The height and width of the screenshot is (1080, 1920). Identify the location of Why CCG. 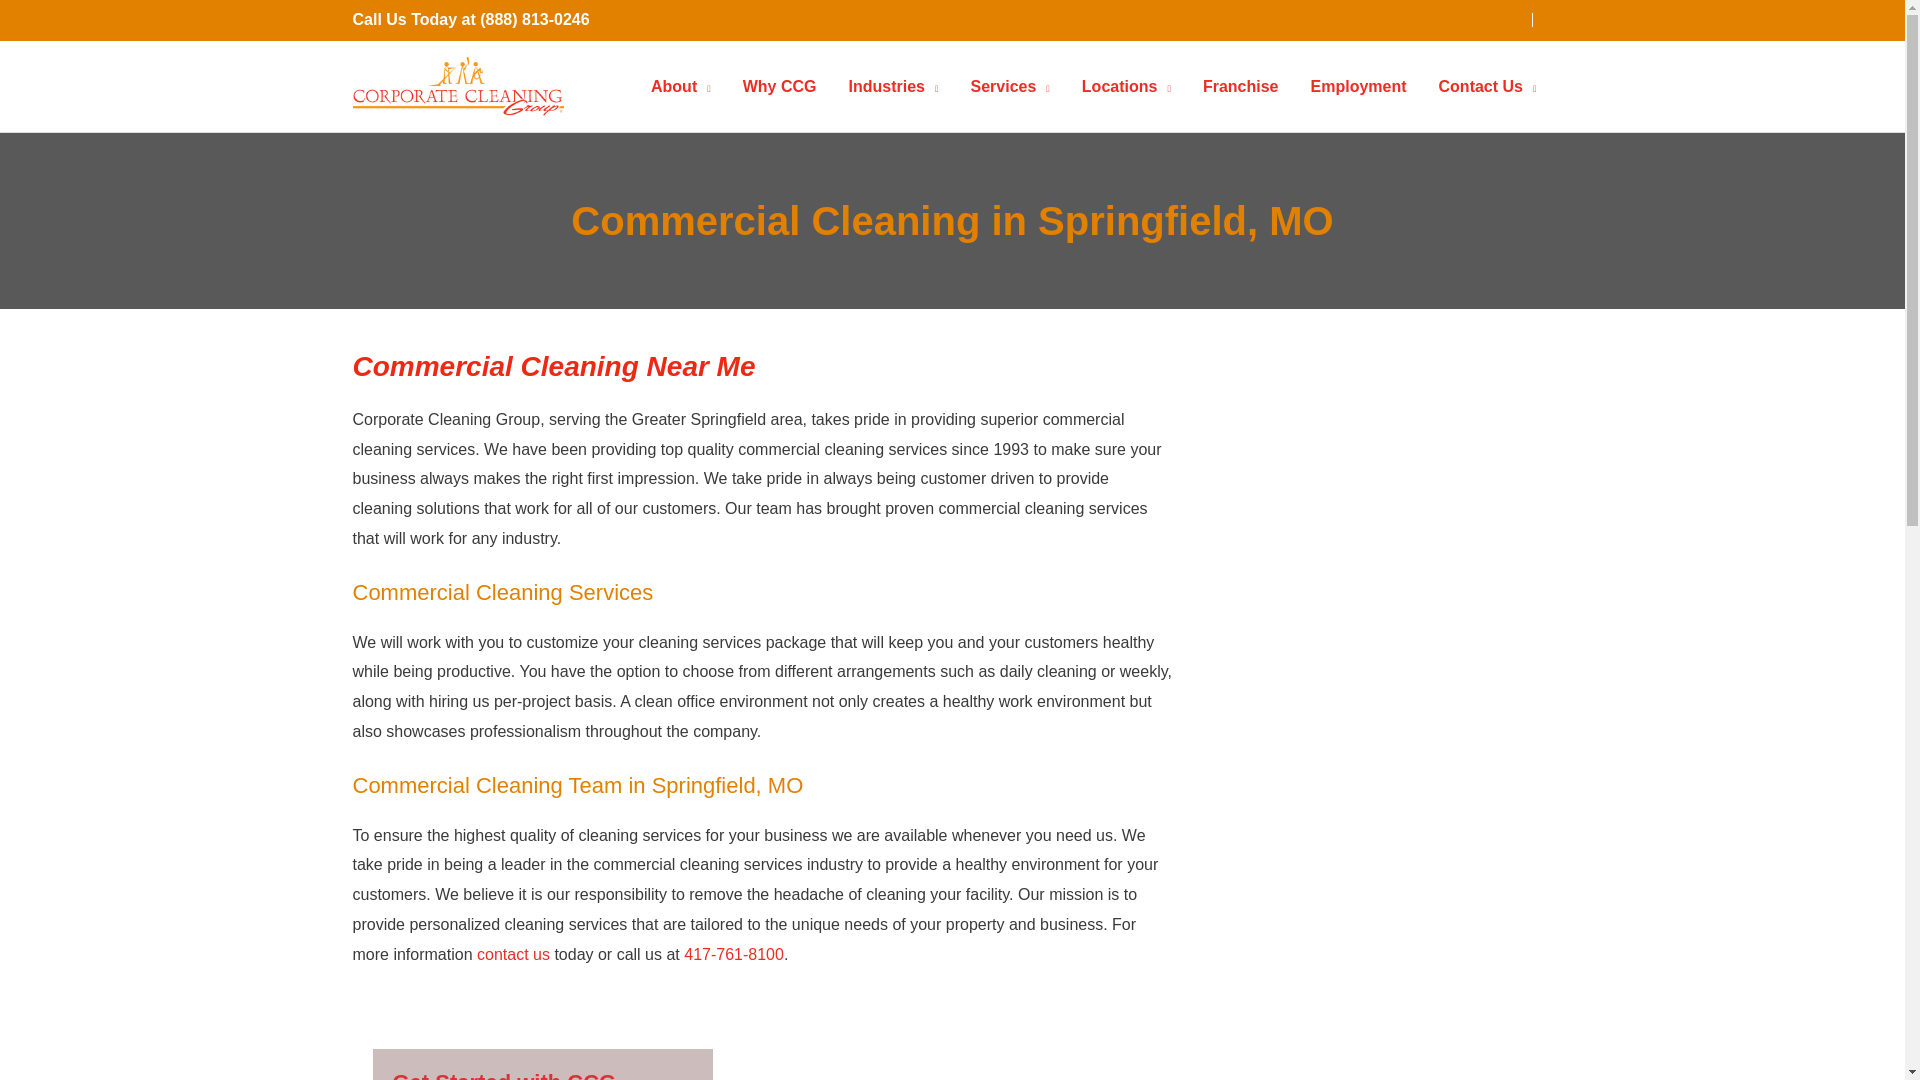
(780, 86).